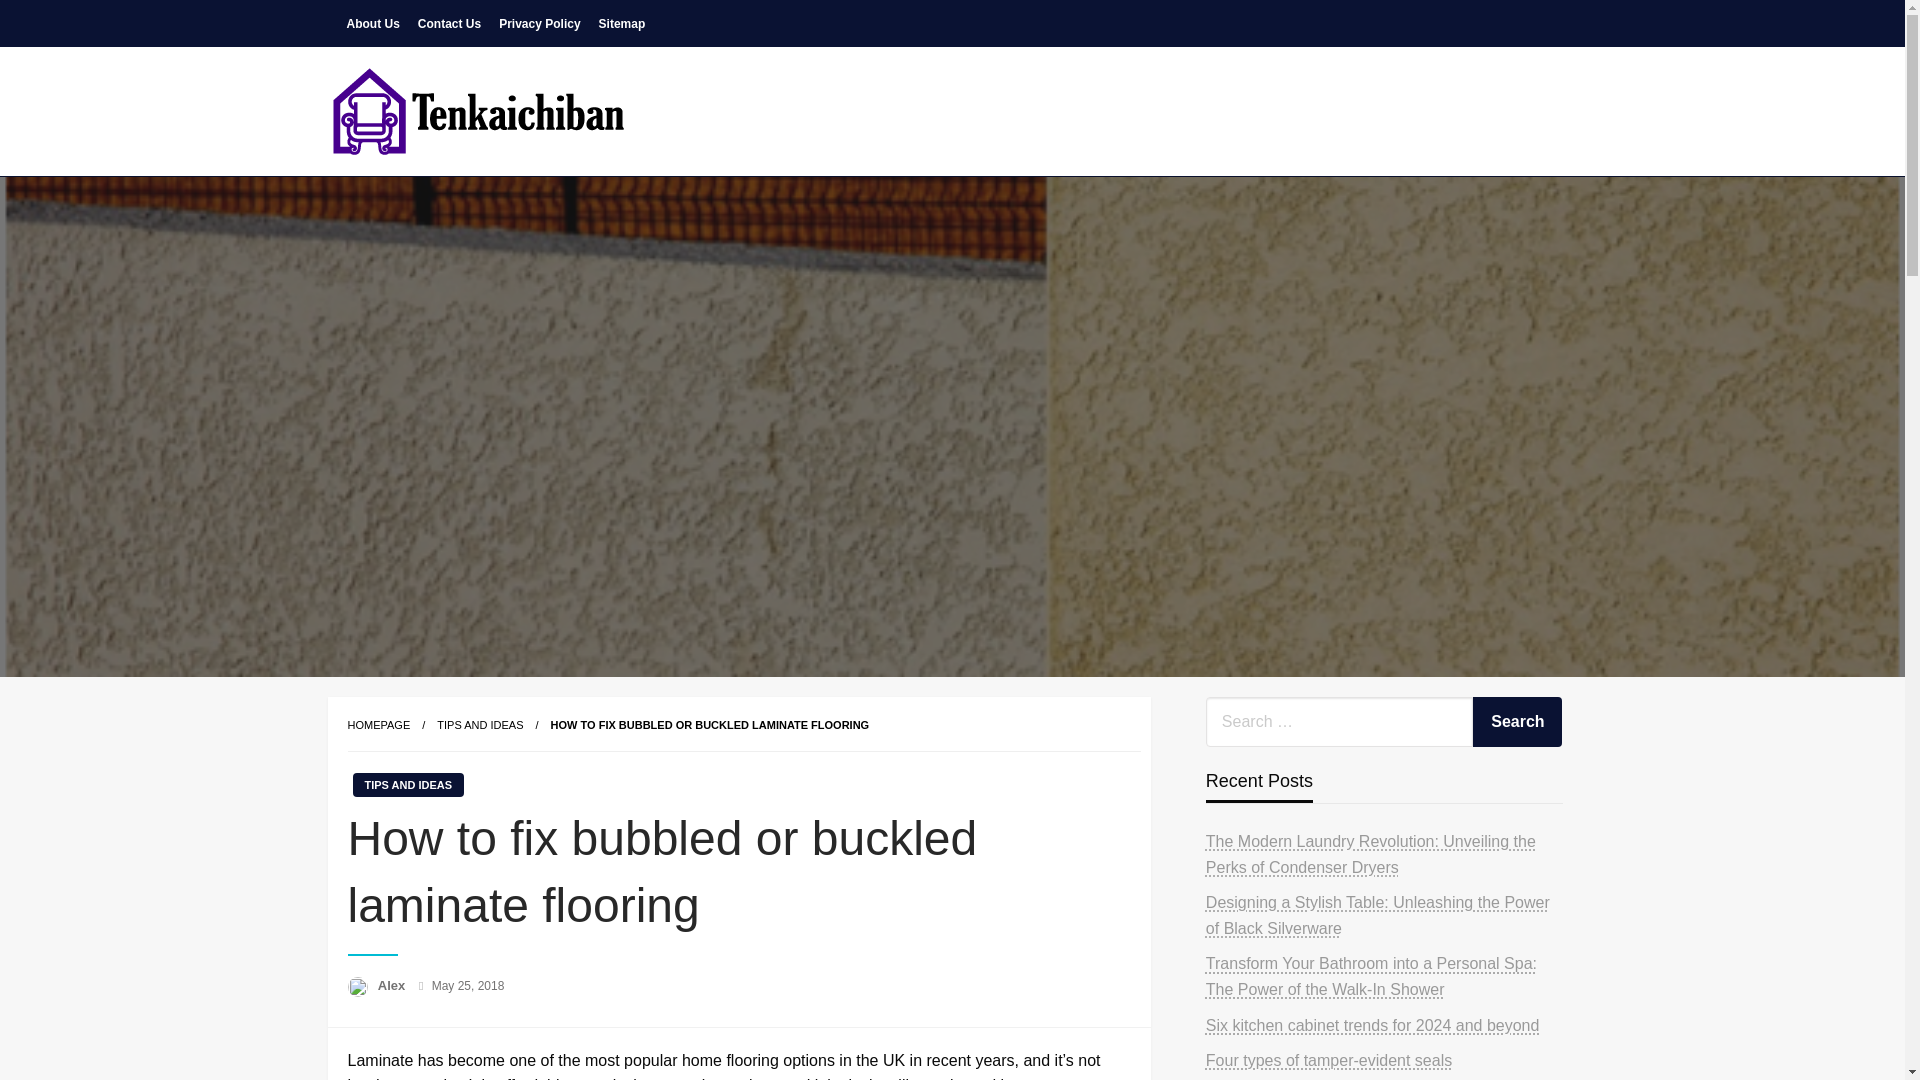 This screenshot has height=1080, width=1920. What do you see at coordinates (480, 725) in the screenshot?
I see `Tips and Ideas` at bounding box center [480, 725].